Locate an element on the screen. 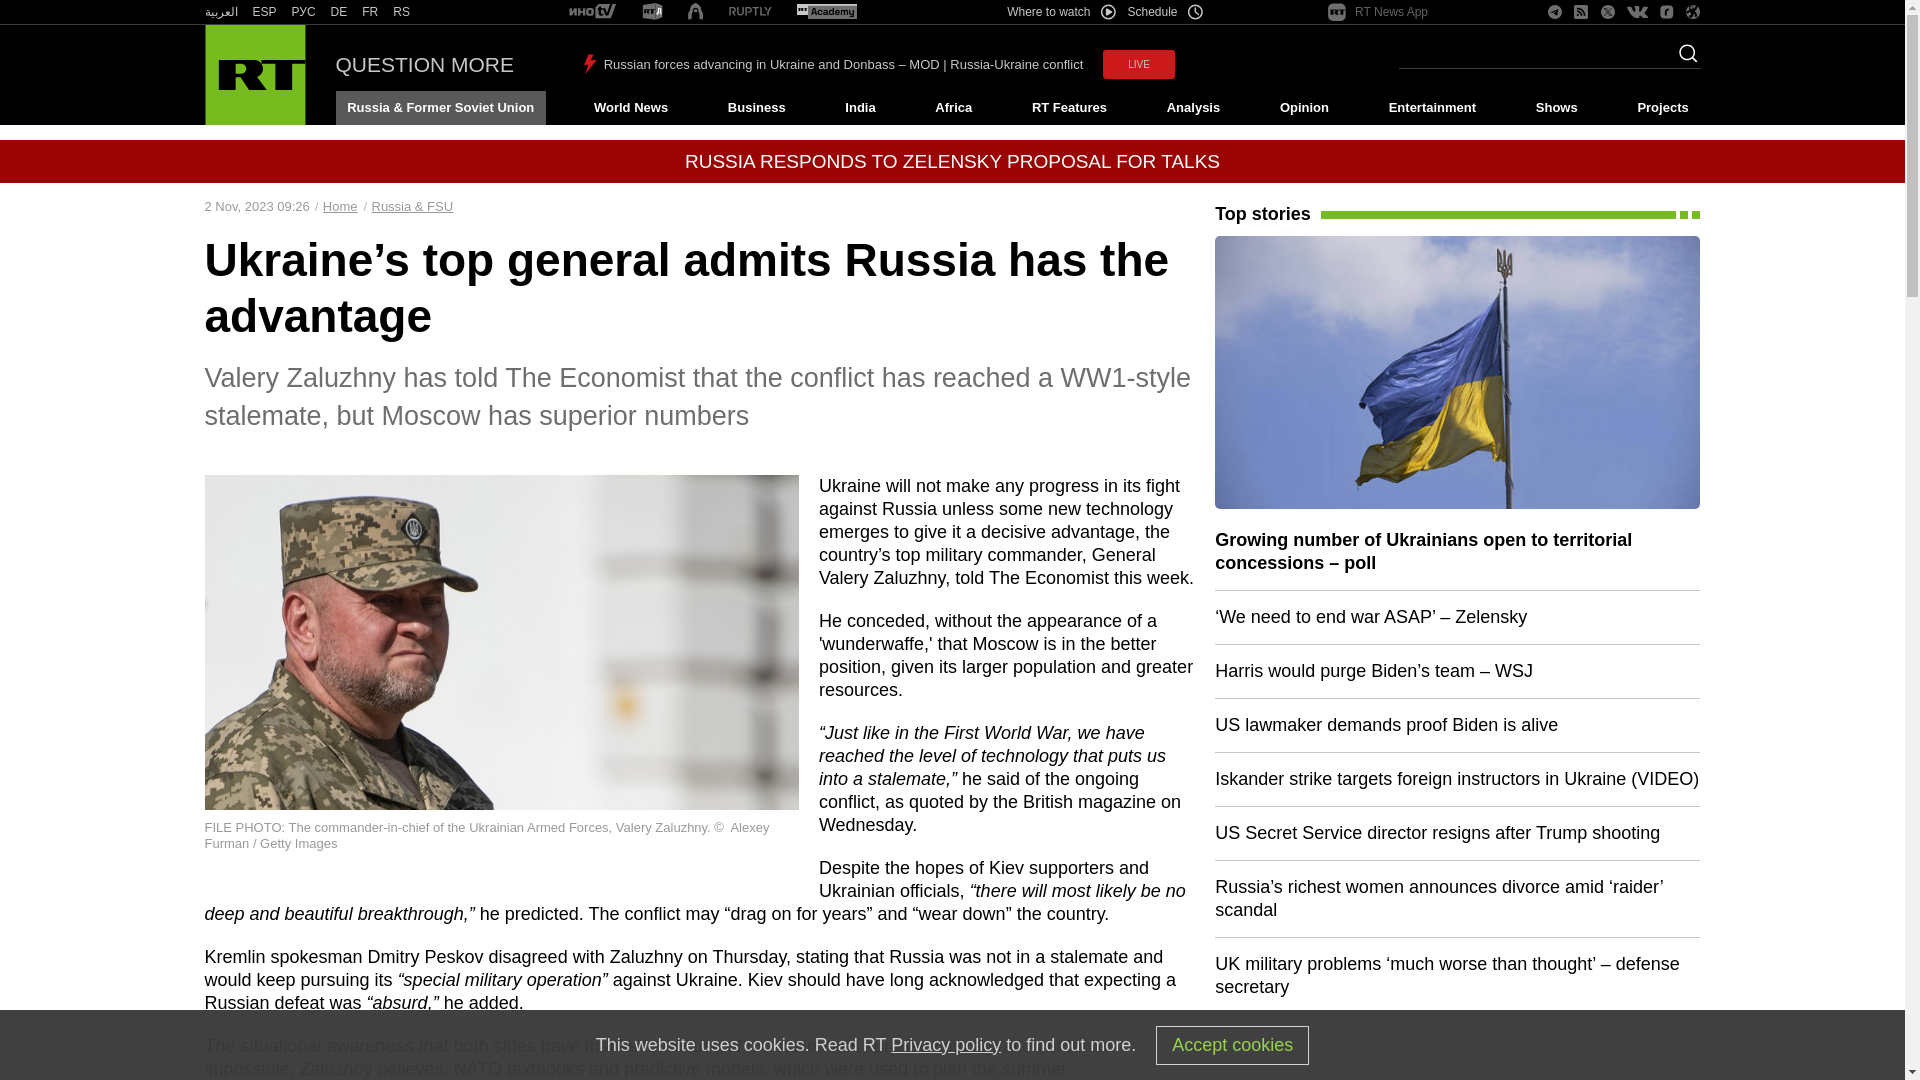  Where to watch is located at coordinates (1060, 12).